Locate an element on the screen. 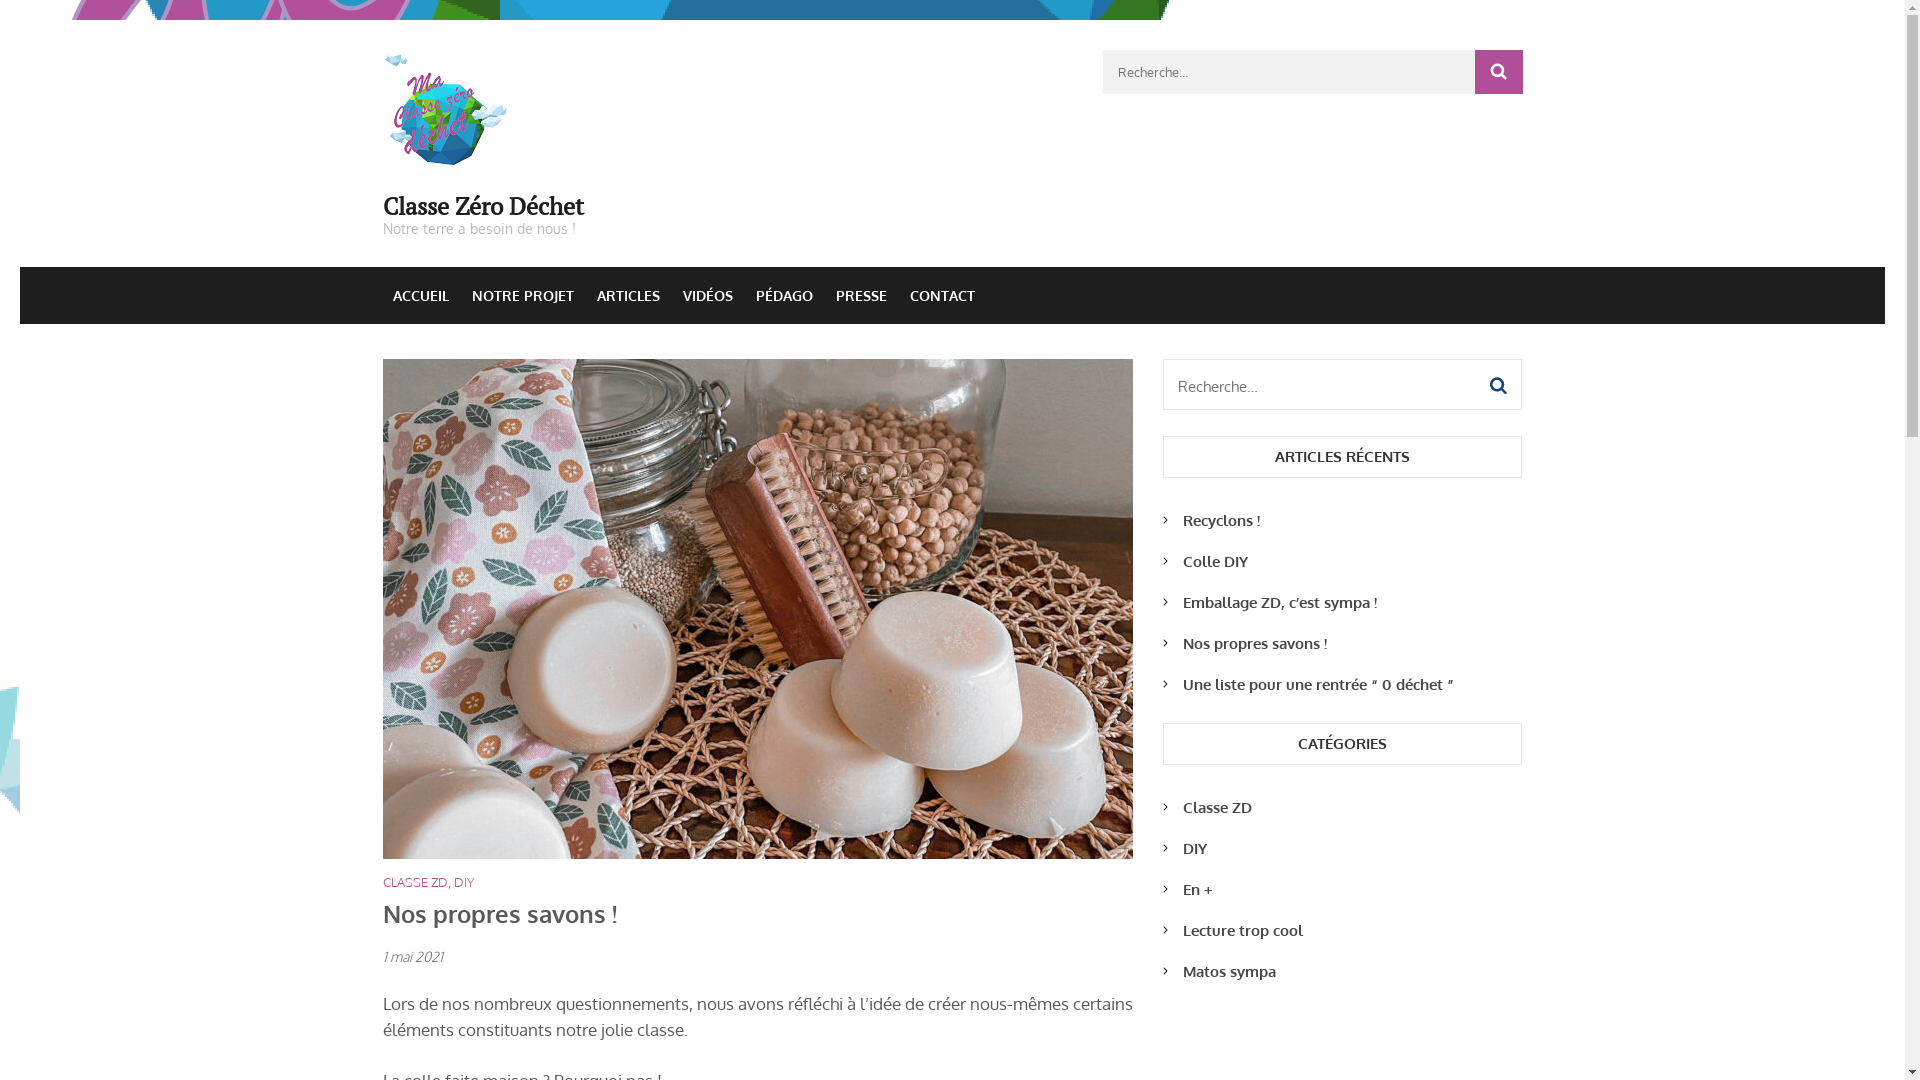 This screenshot has height=1080, width=1920. Rechercher is located at coordinates (1498, 72).